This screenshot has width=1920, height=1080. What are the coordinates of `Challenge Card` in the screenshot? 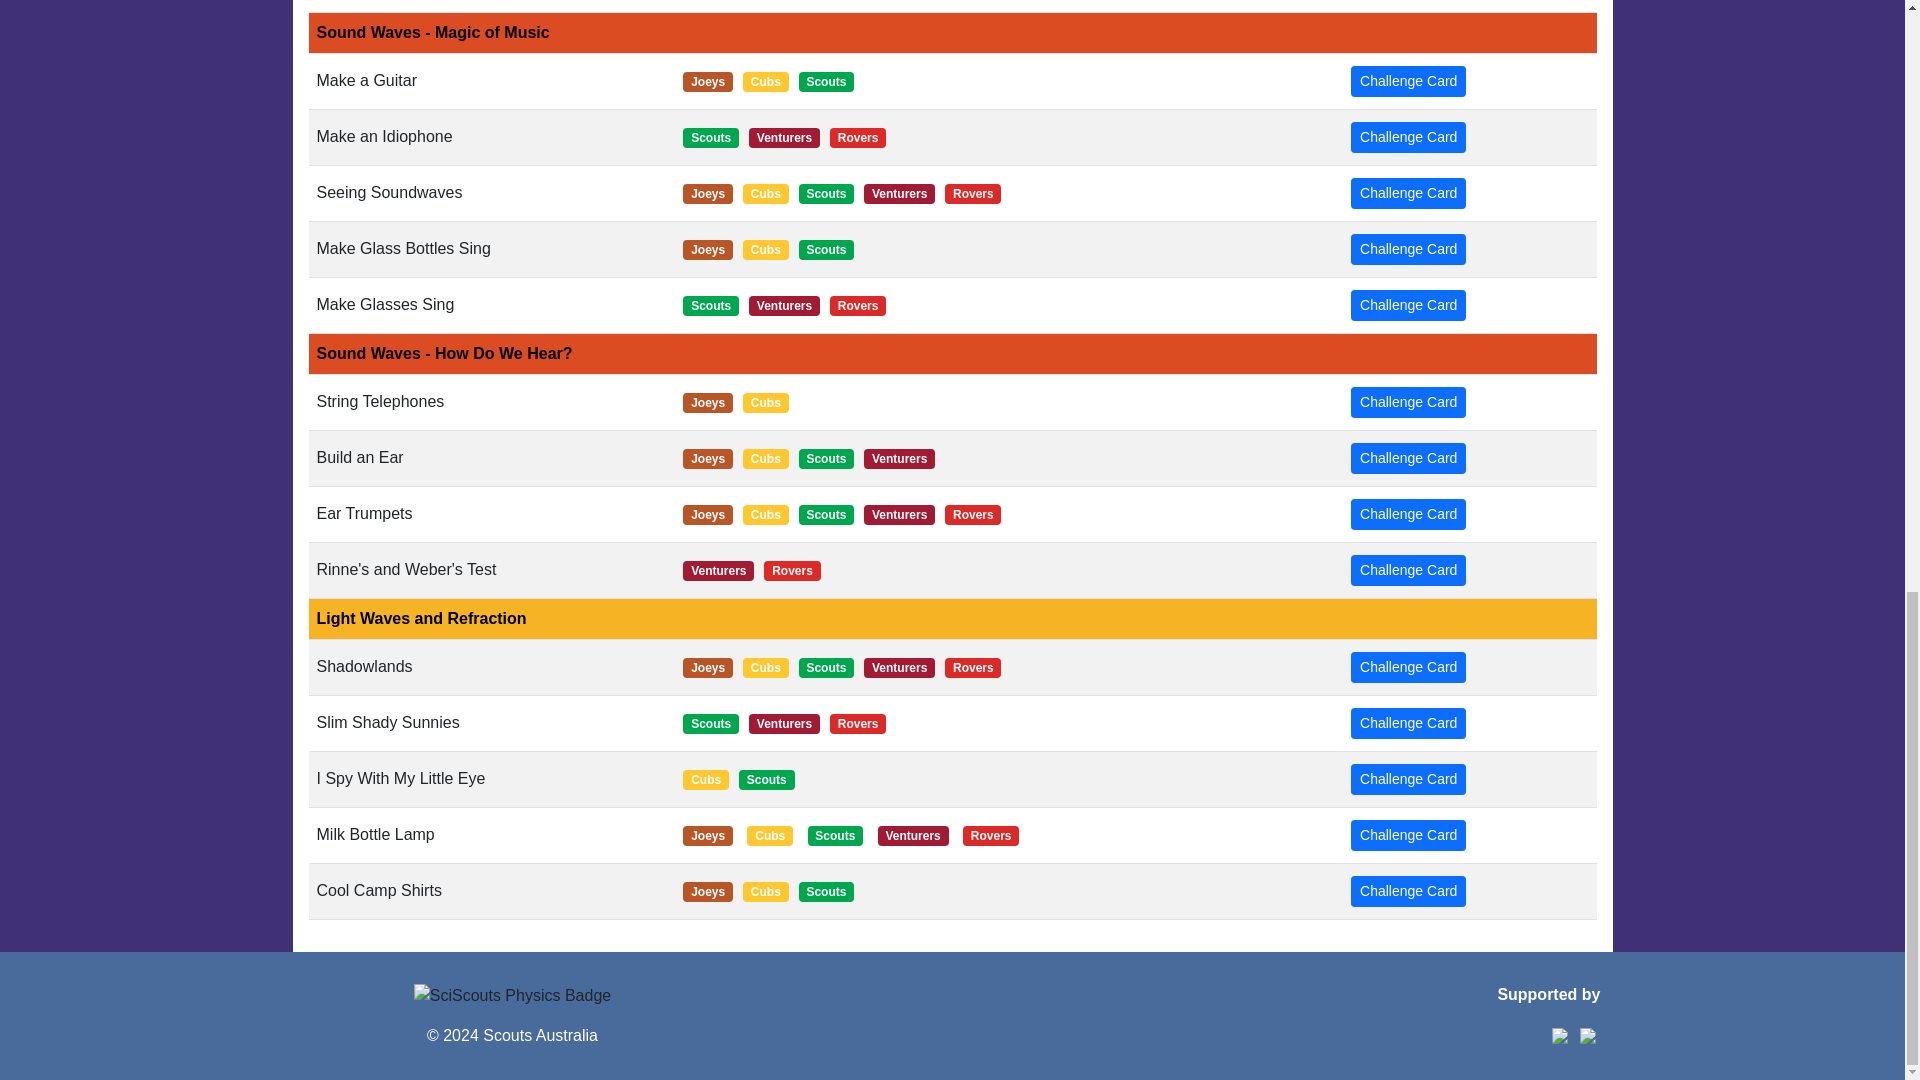 It's located at (1408, 835).